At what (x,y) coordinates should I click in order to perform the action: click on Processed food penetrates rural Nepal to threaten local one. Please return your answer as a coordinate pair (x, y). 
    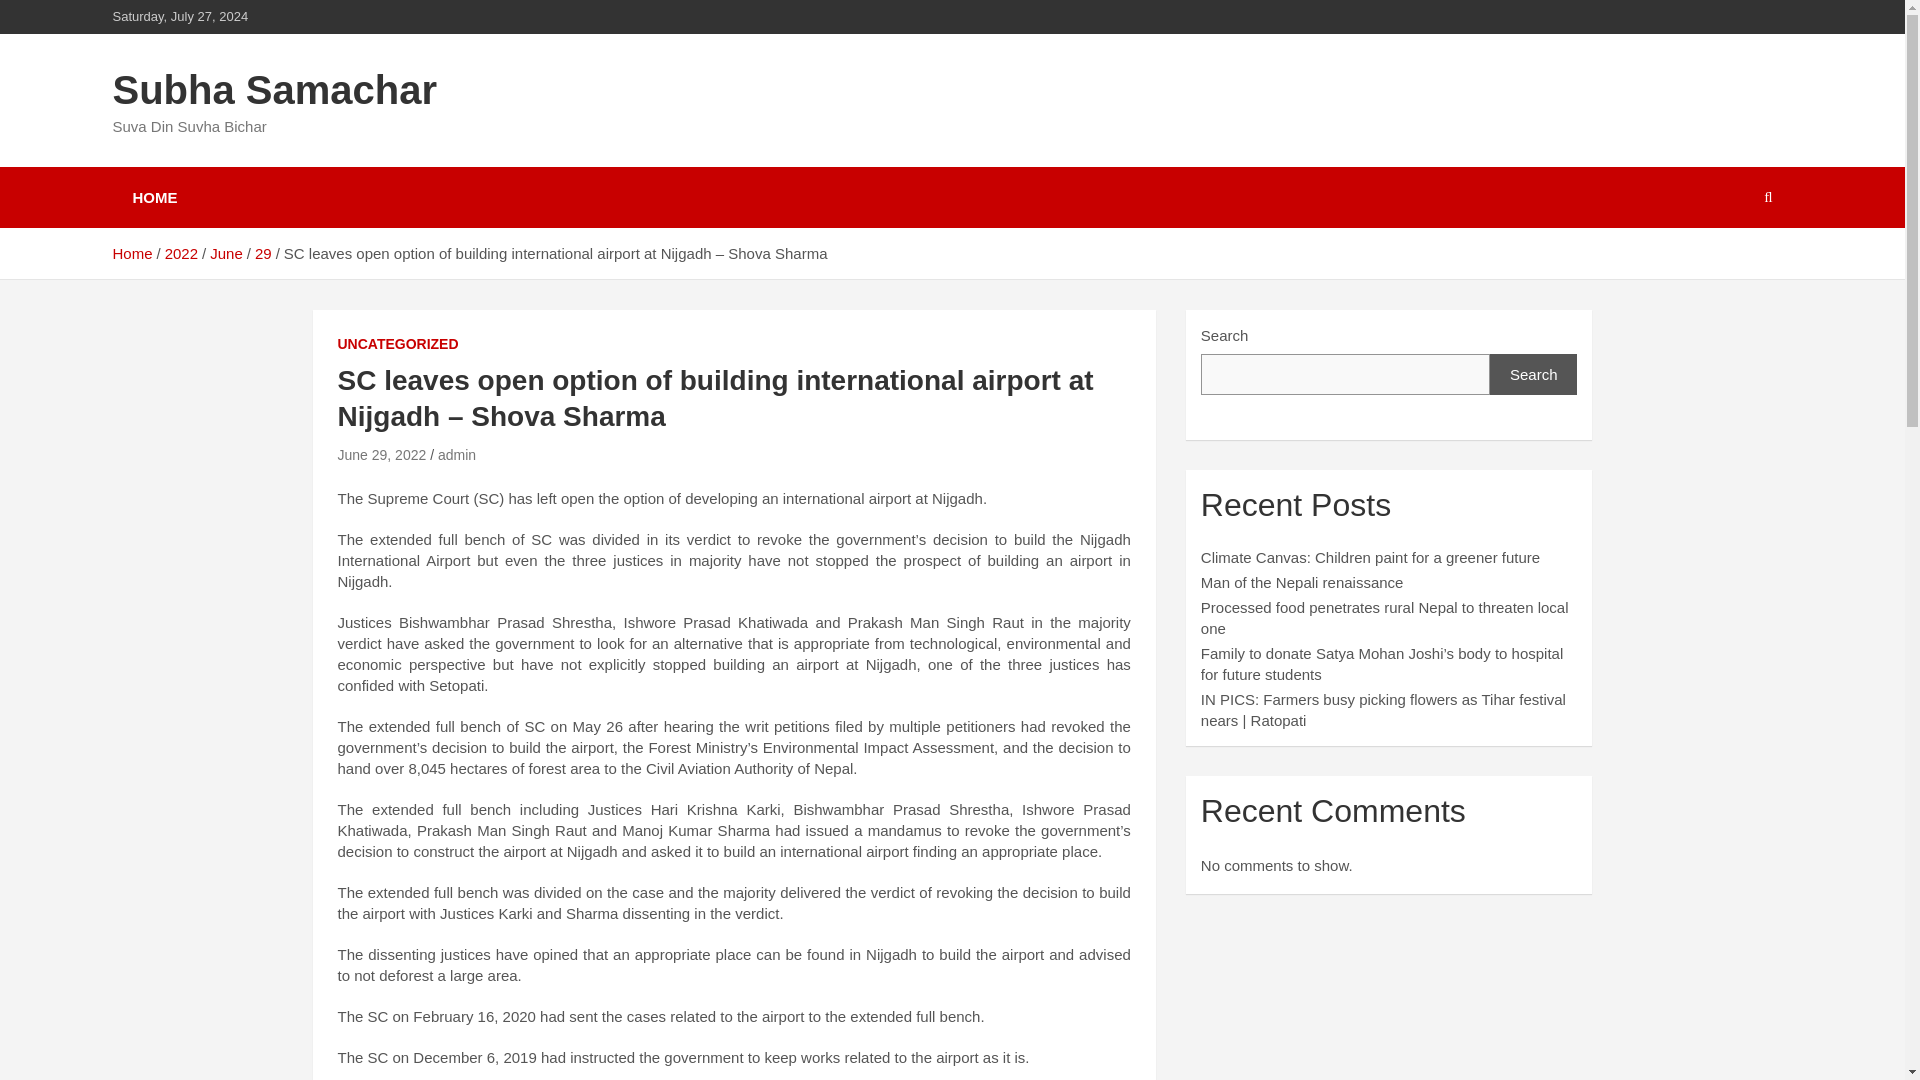
    Looking at the image, I should click on (1384, 618).